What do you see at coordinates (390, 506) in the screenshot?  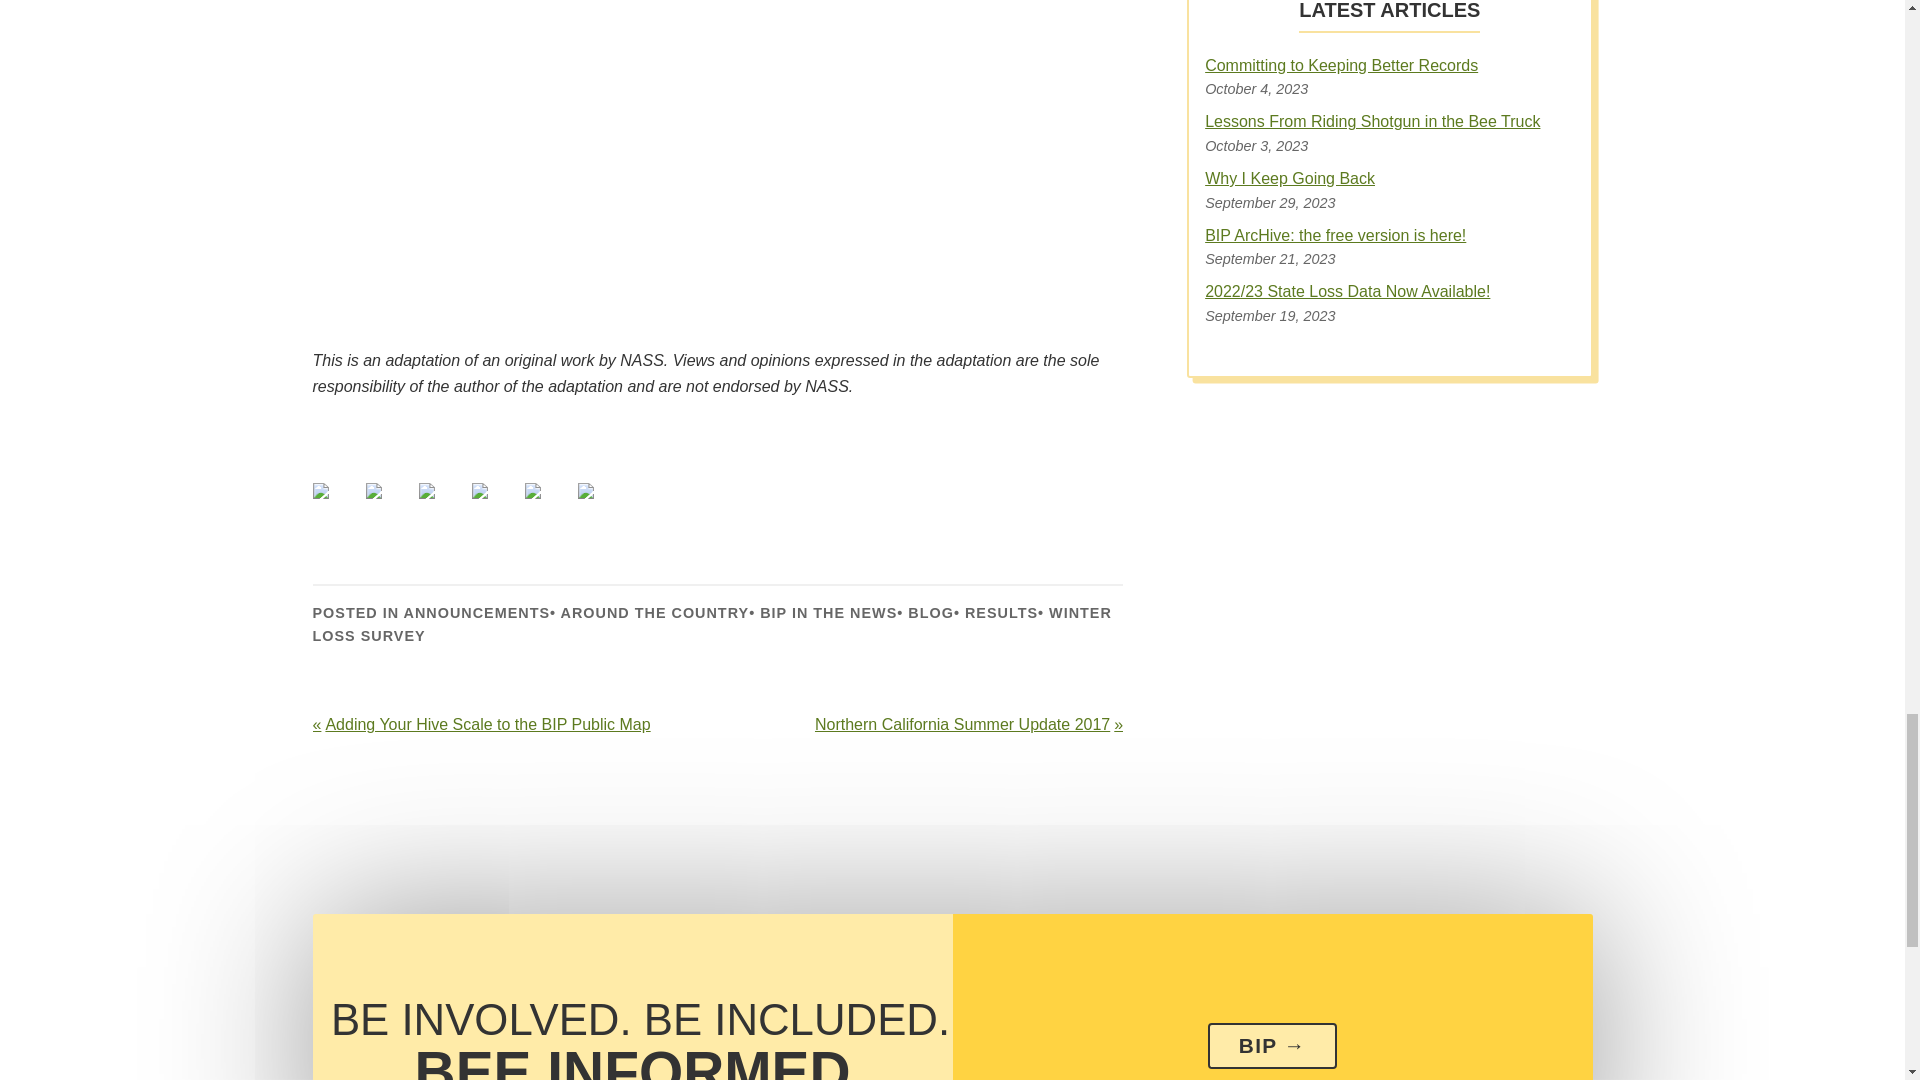 I see `Share on Twitter` at bounding box center [390, 506].